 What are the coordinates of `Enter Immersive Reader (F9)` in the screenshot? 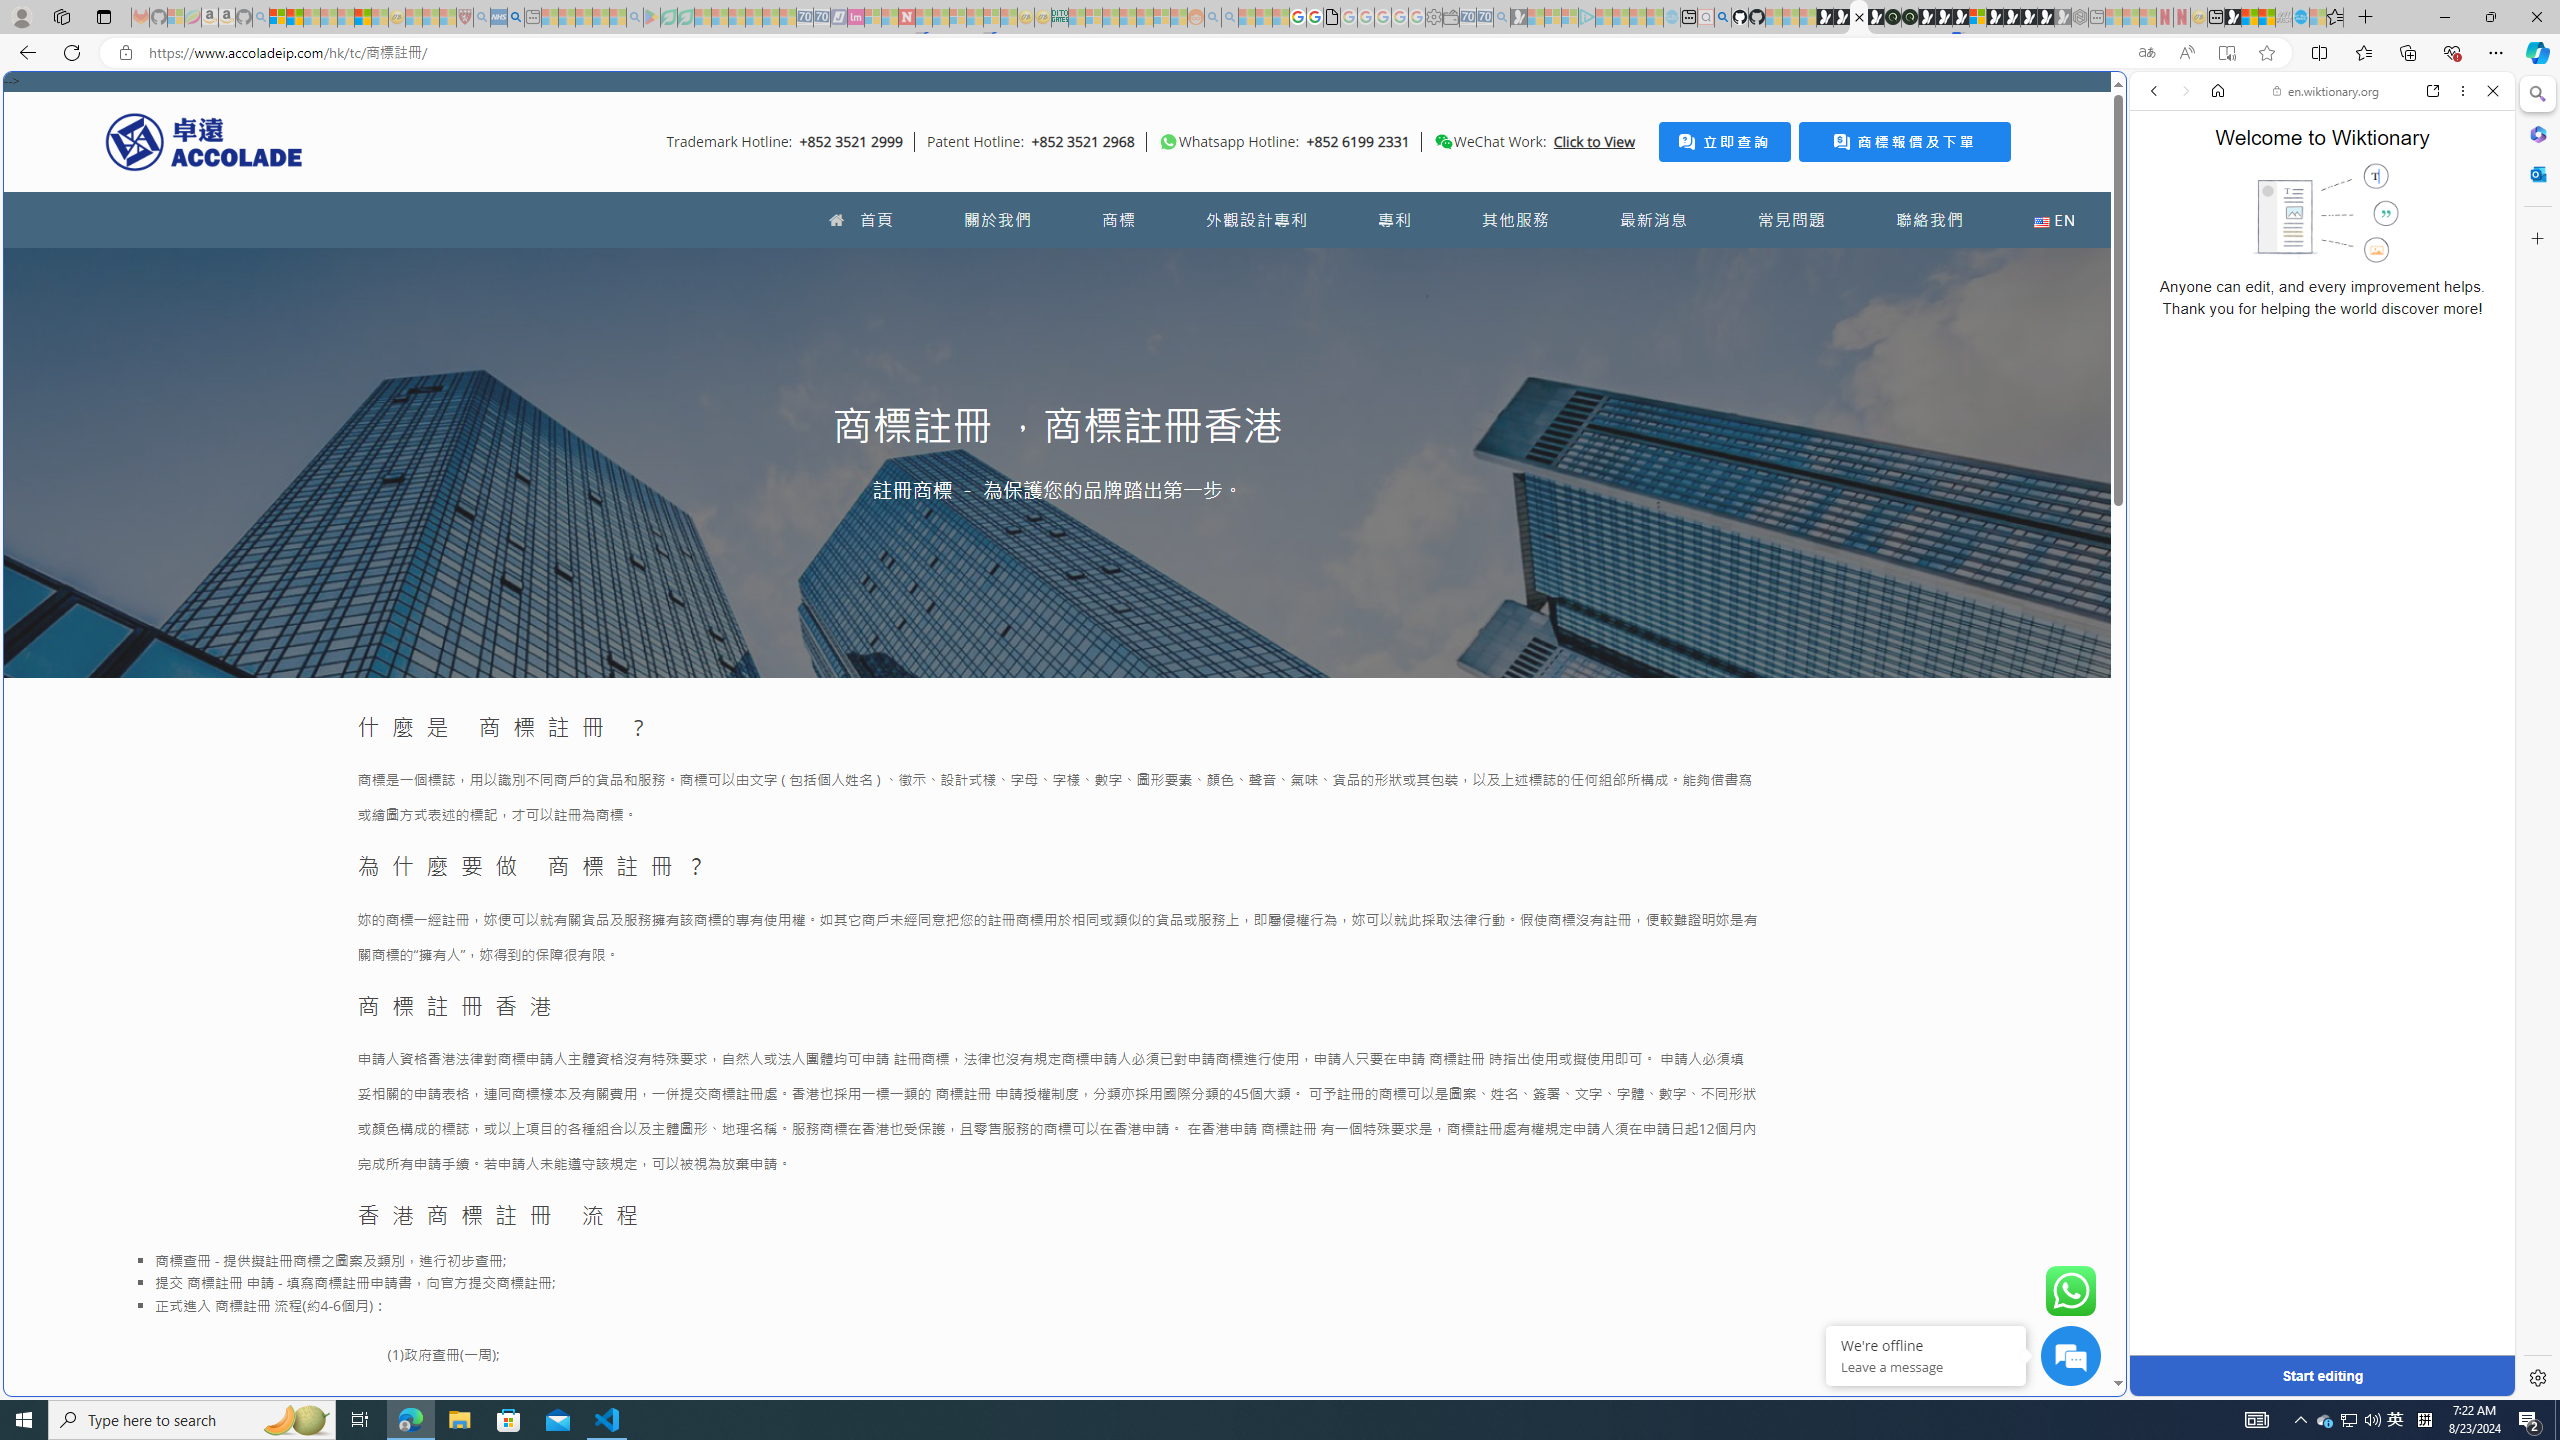 It's located at (2226, 53).